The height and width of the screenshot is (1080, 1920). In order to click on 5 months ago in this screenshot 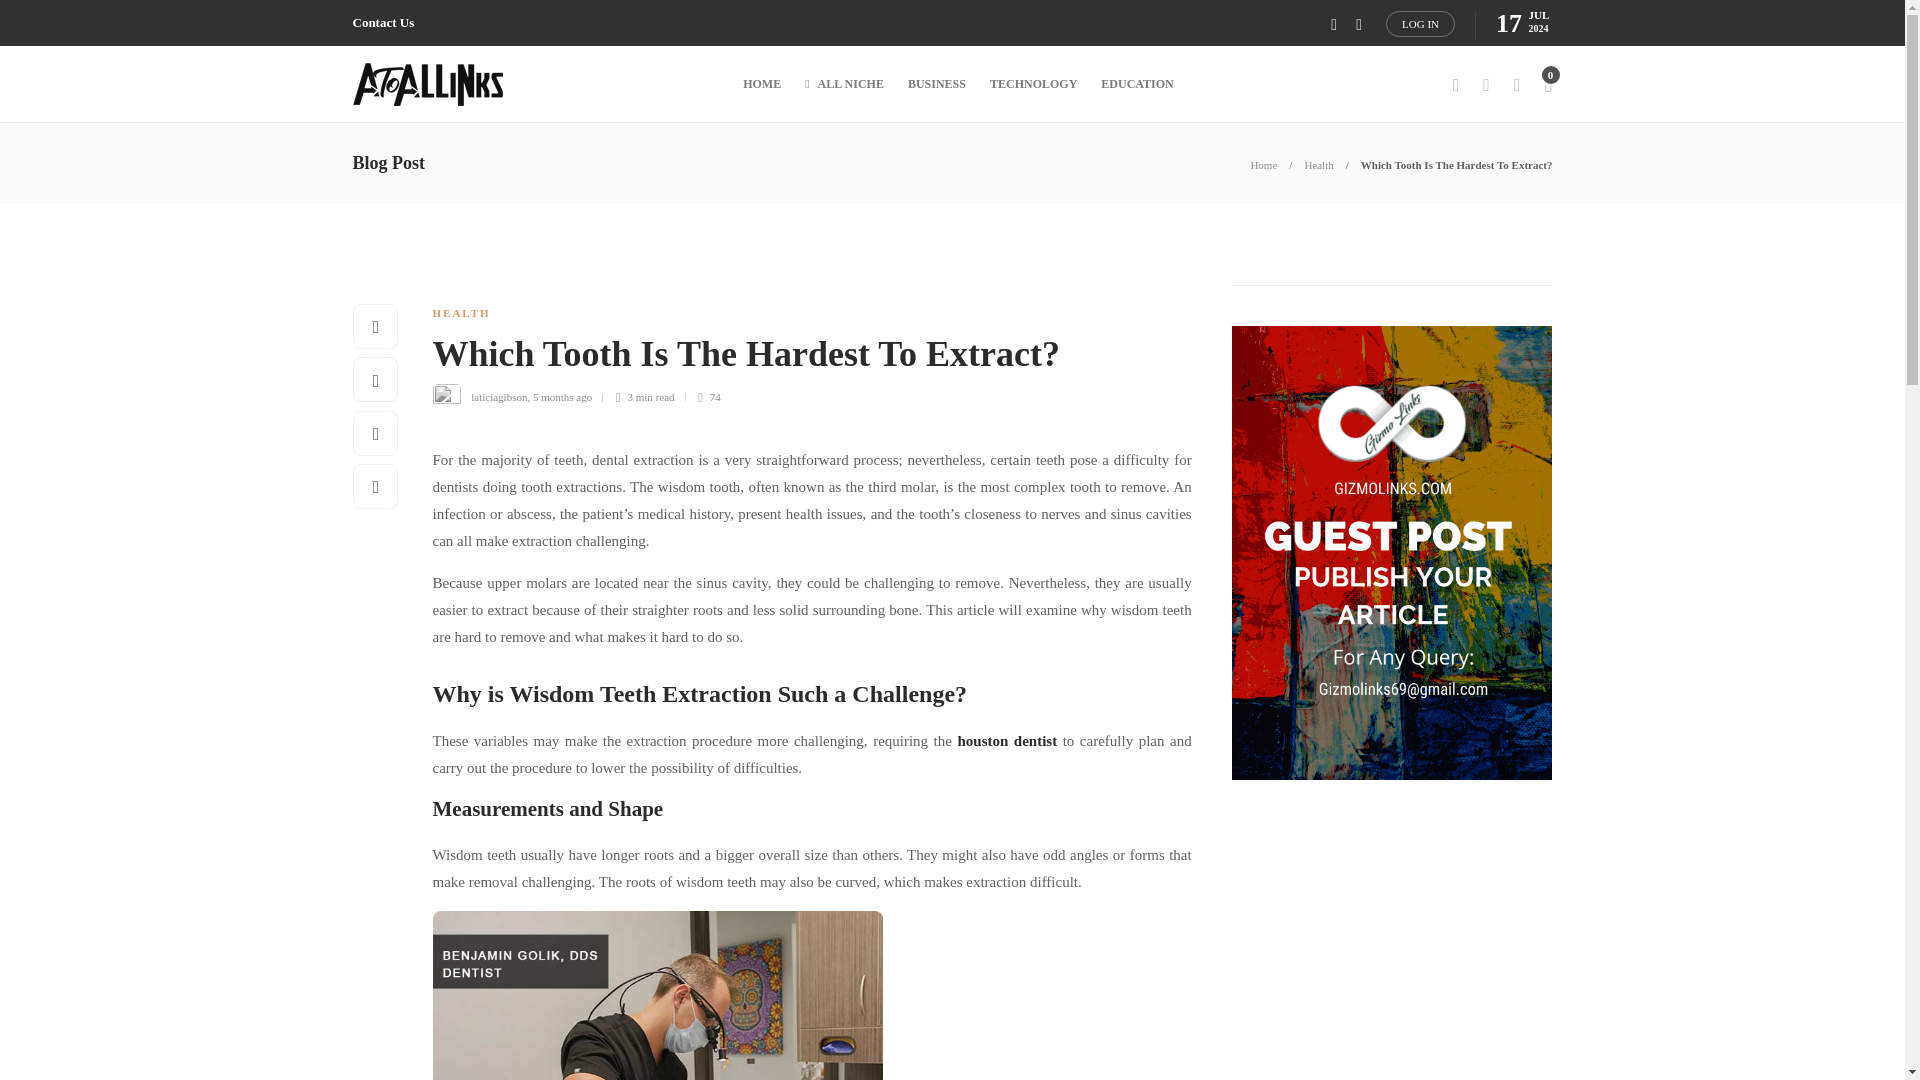, I will do `click(562, 396)`.